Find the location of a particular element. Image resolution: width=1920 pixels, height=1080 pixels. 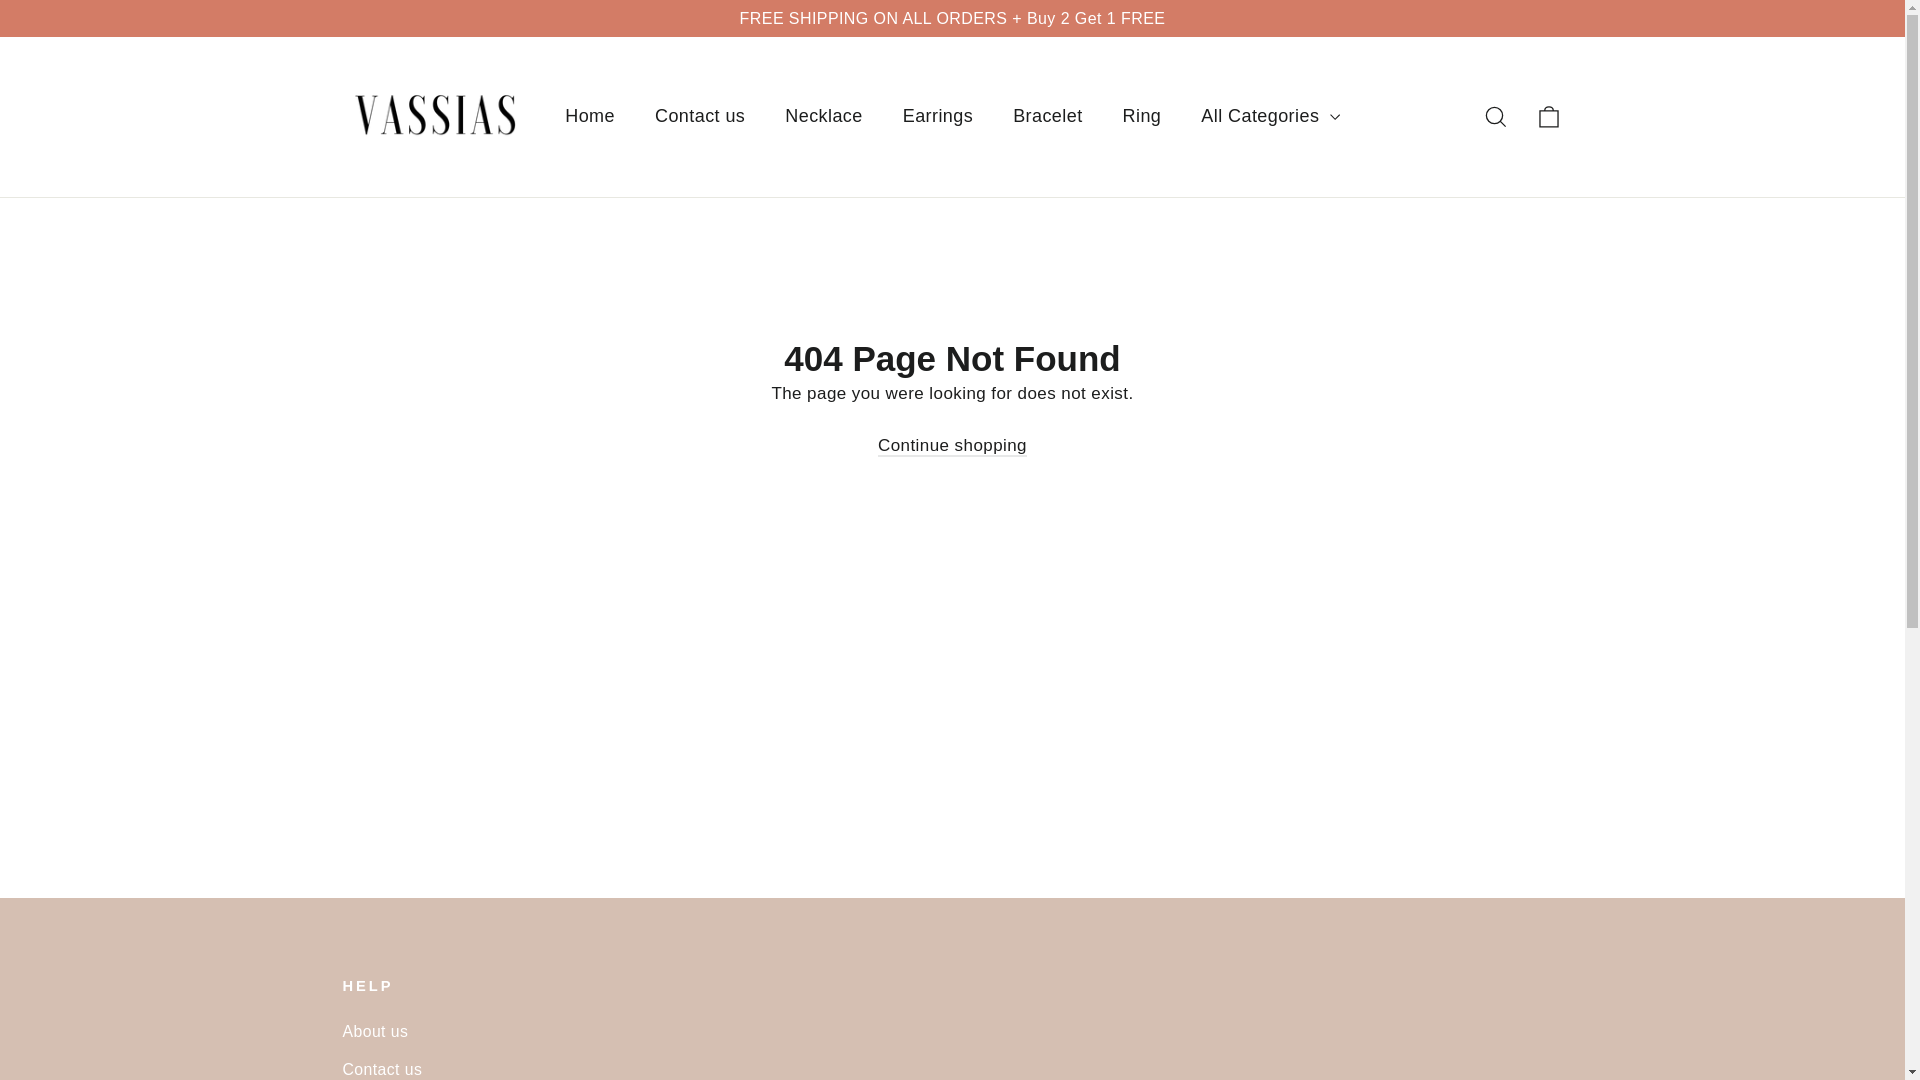

Cart is located at coordinates (1548, 116).